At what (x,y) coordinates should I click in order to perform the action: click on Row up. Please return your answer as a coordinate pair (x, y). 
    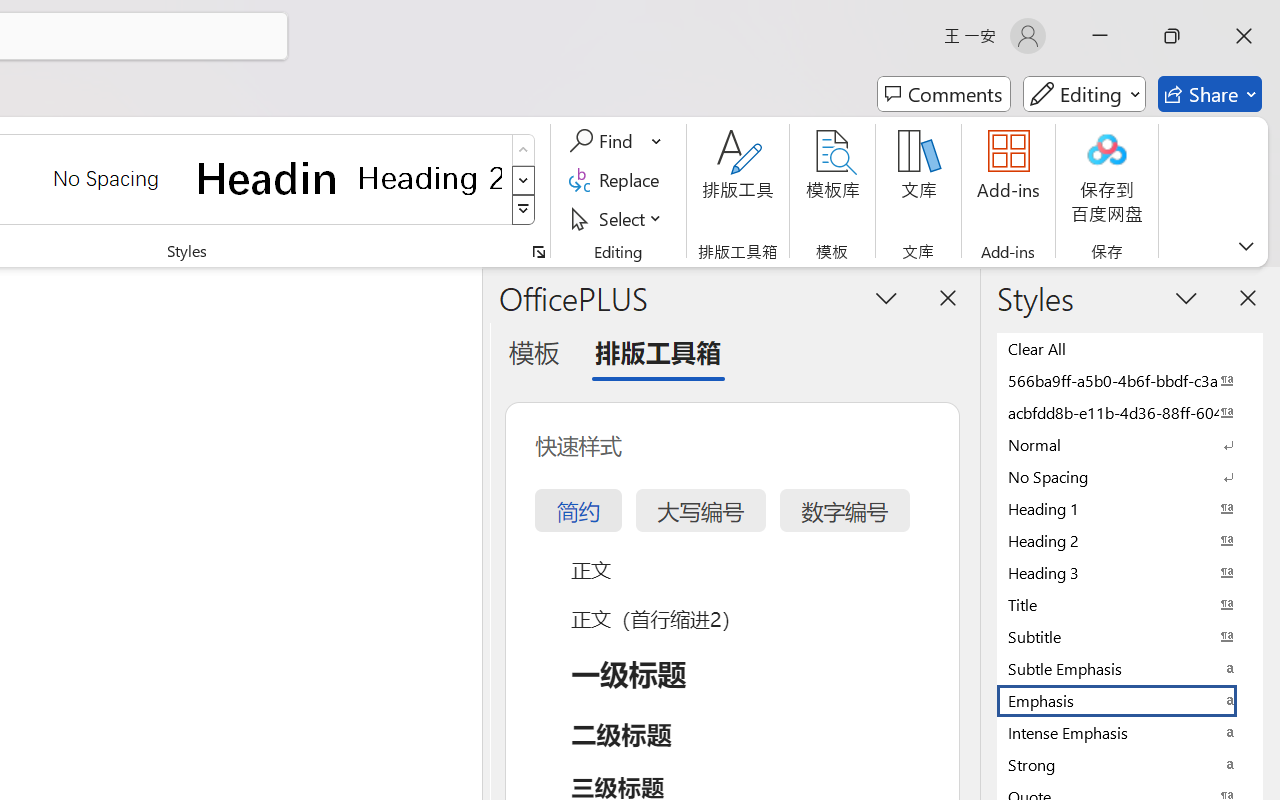
    Looking at the image, I should click on (524, 150).